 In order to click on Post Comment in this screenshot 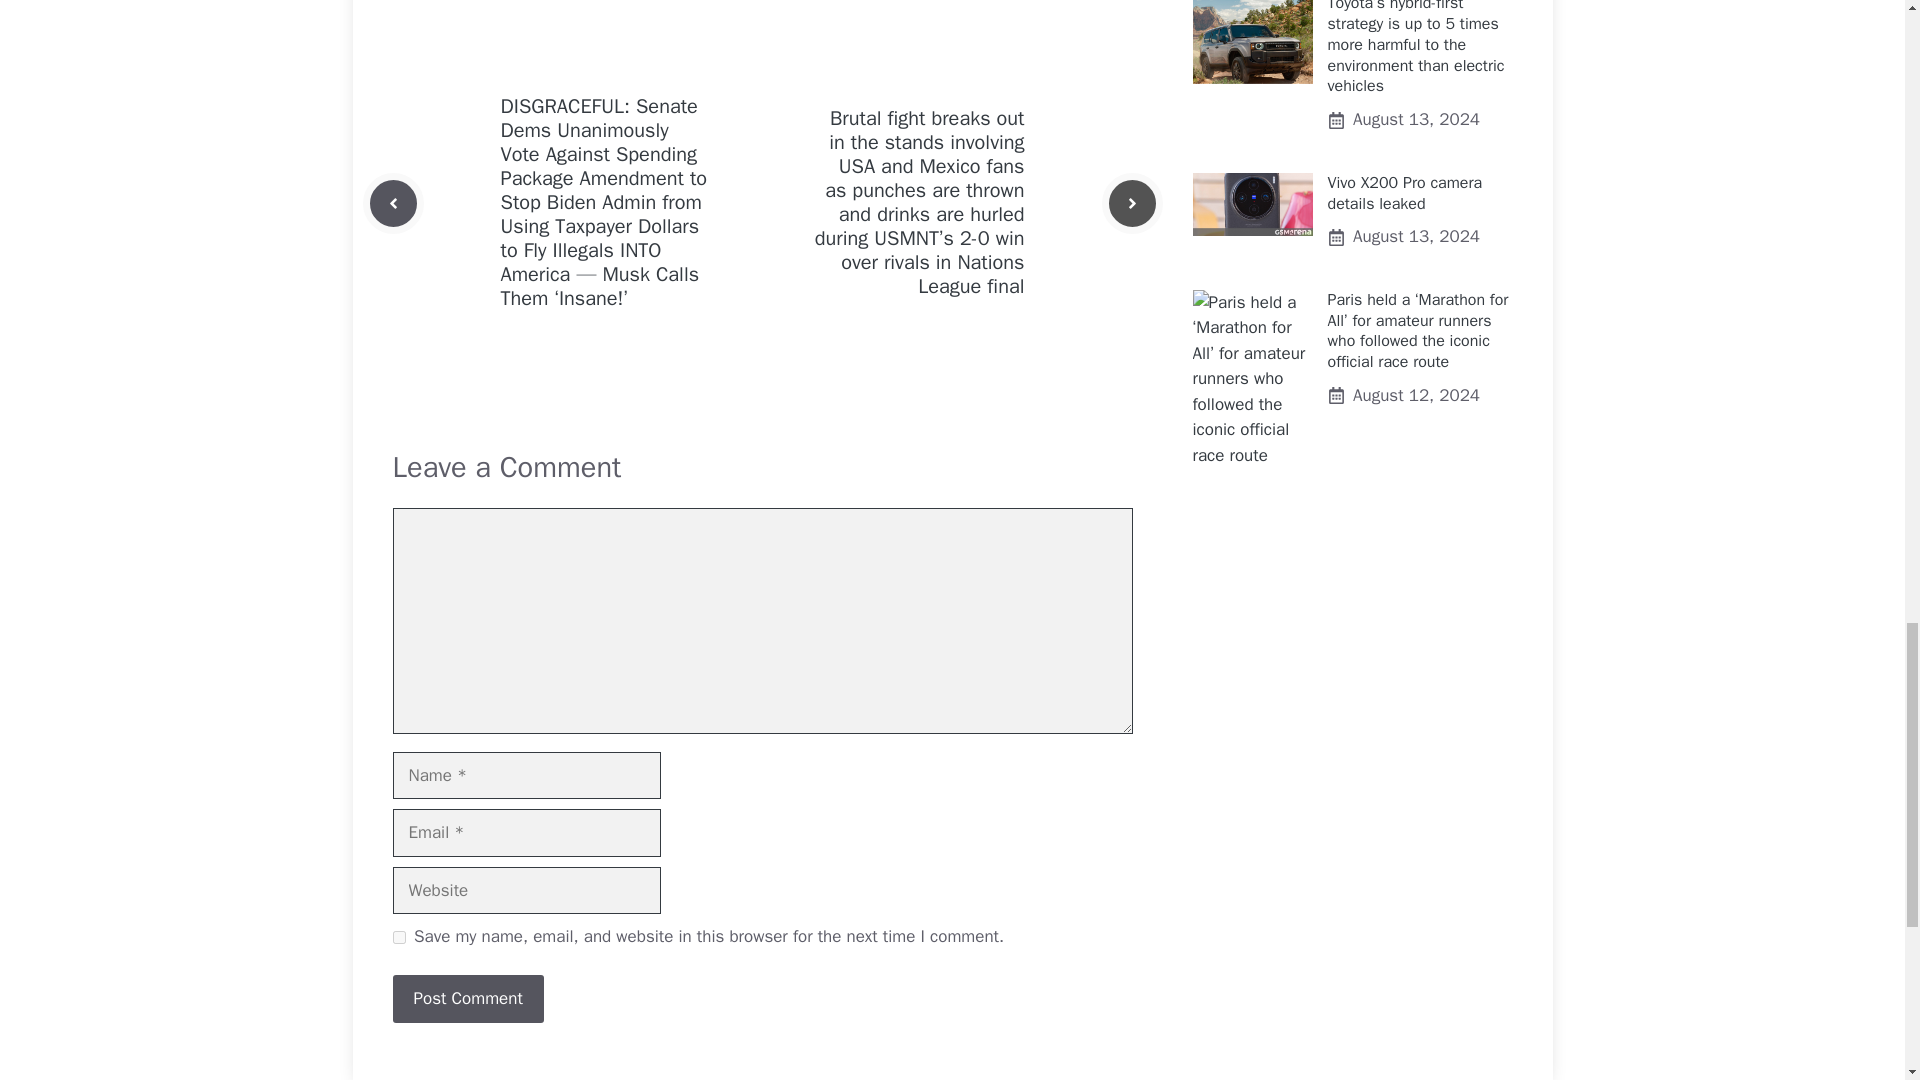, I will do `click(467, 998)`.